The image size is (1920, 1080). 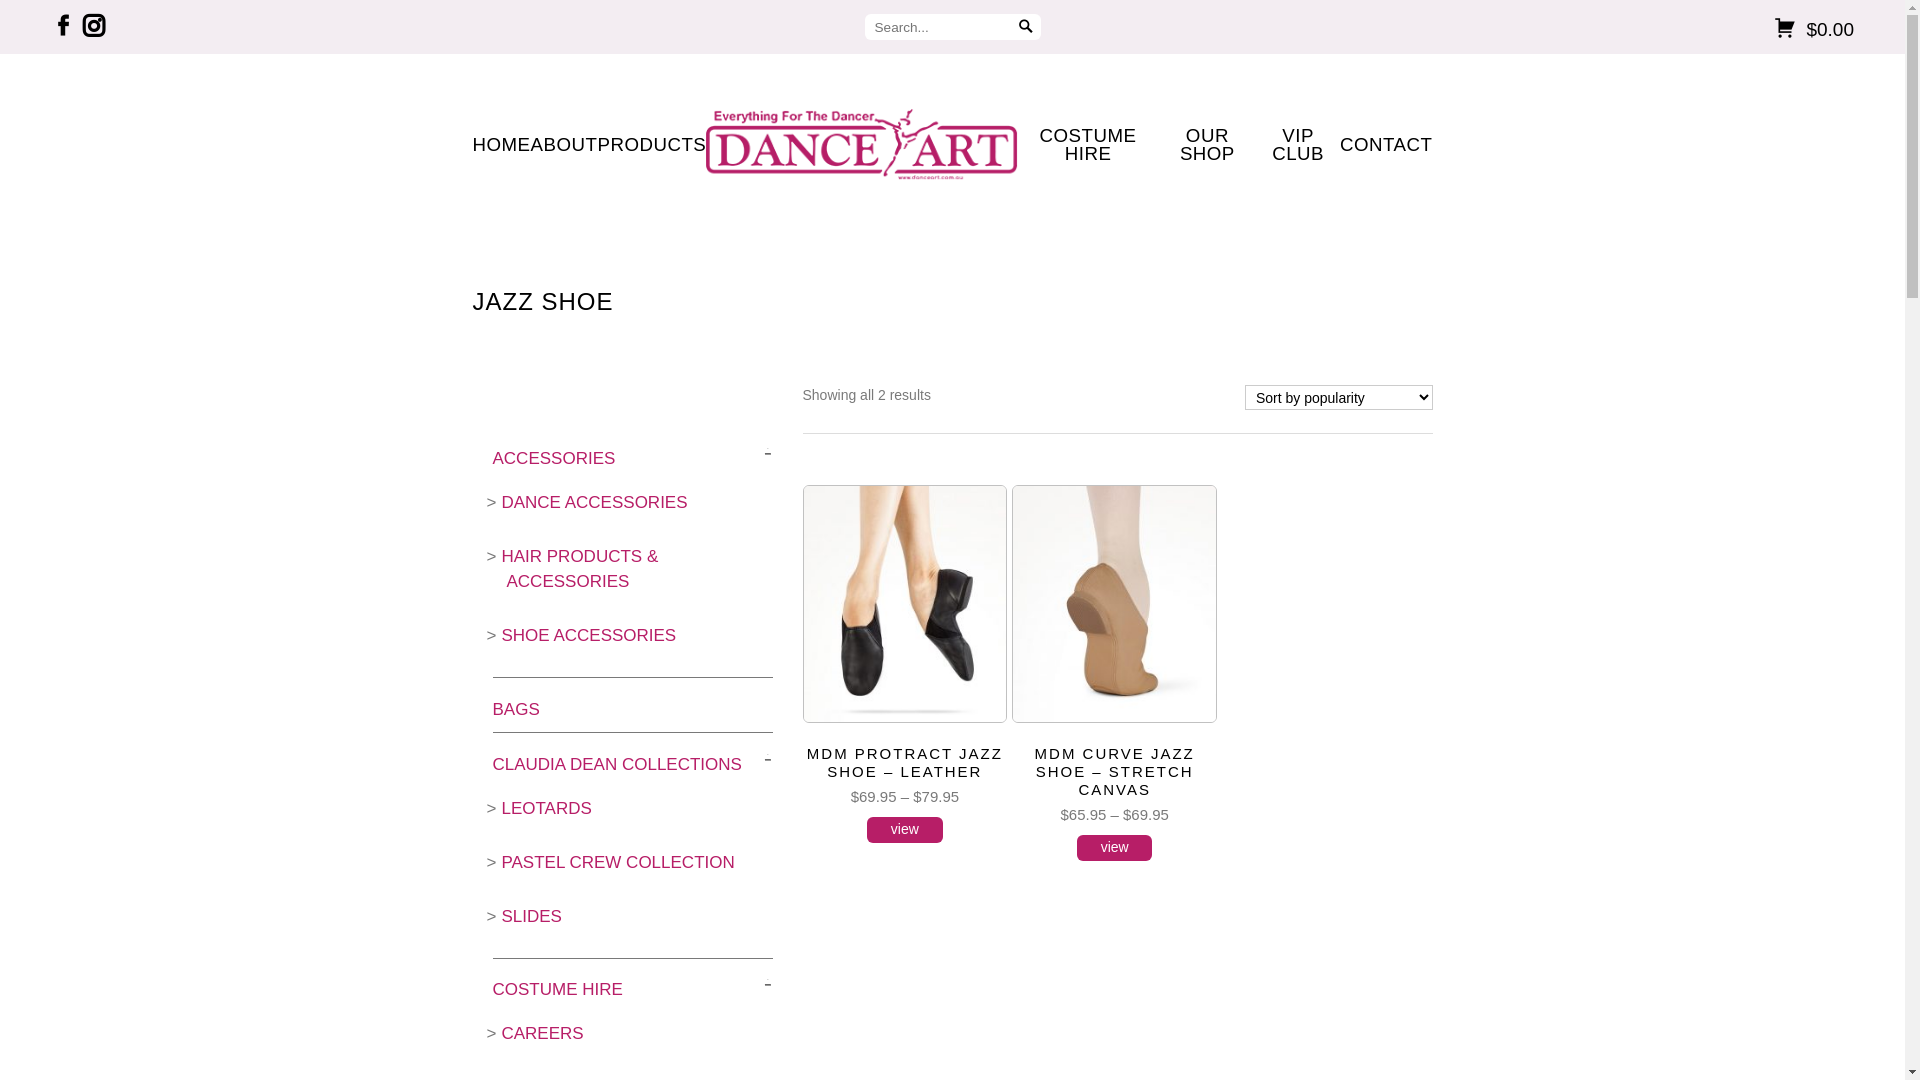 I want to click on BAGS, so click(x=515, y=710).